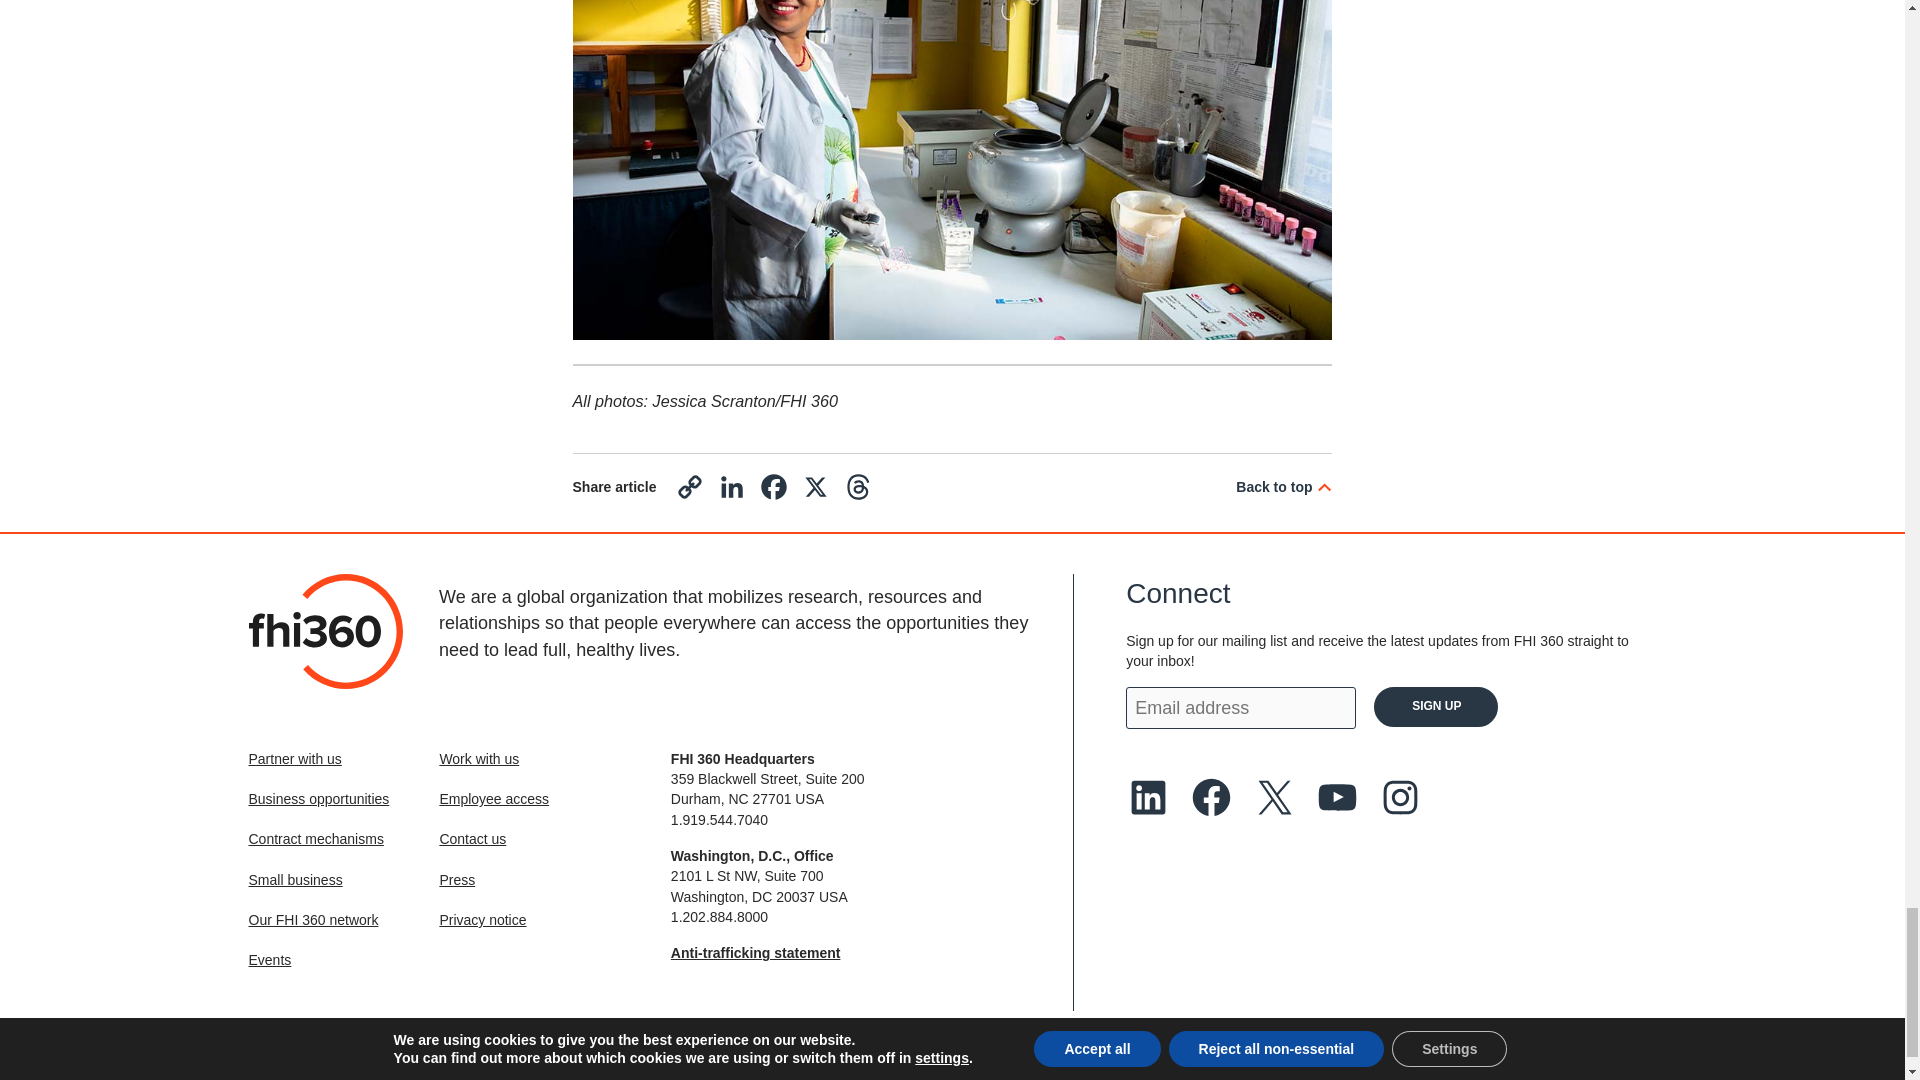 This screenshot has width=1920, height=1080. Describe the element at coordinates (858, 492) in the screenshot. I see `Threads` at that location.